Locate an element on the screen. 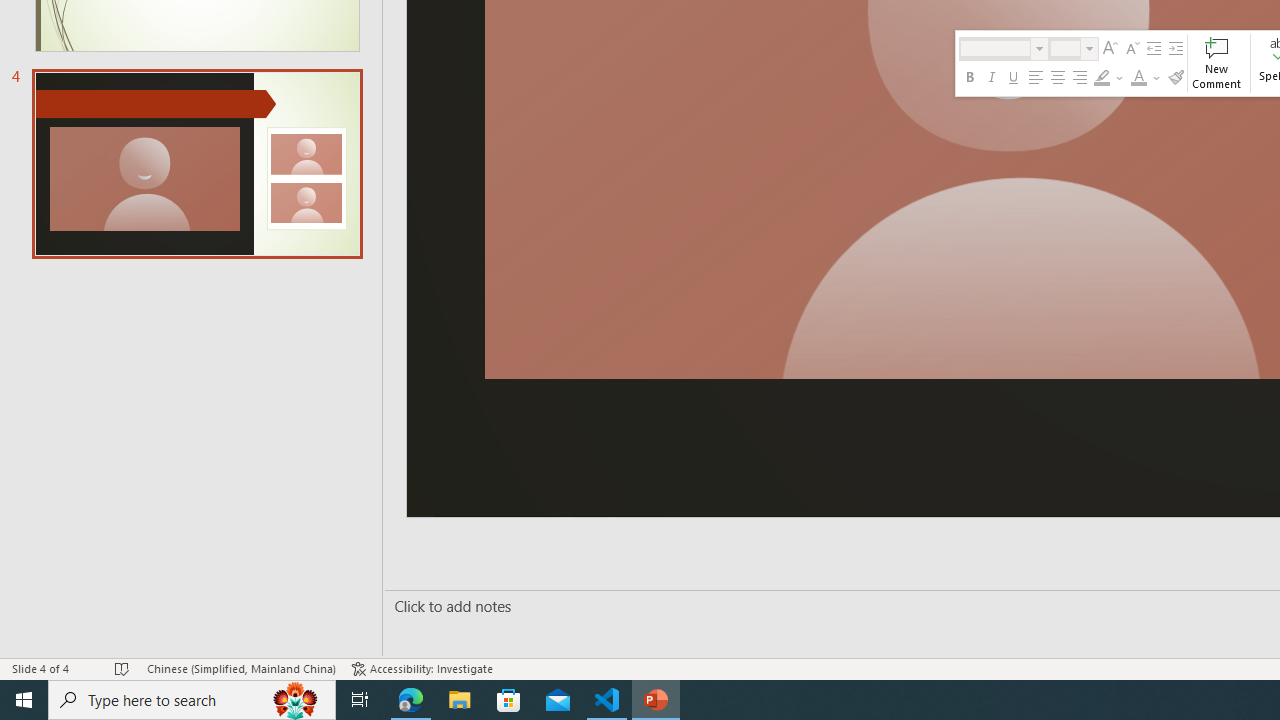 The width and height of the screenshot is (1280, 720). Align Right is located at coordinates (1079, 78).